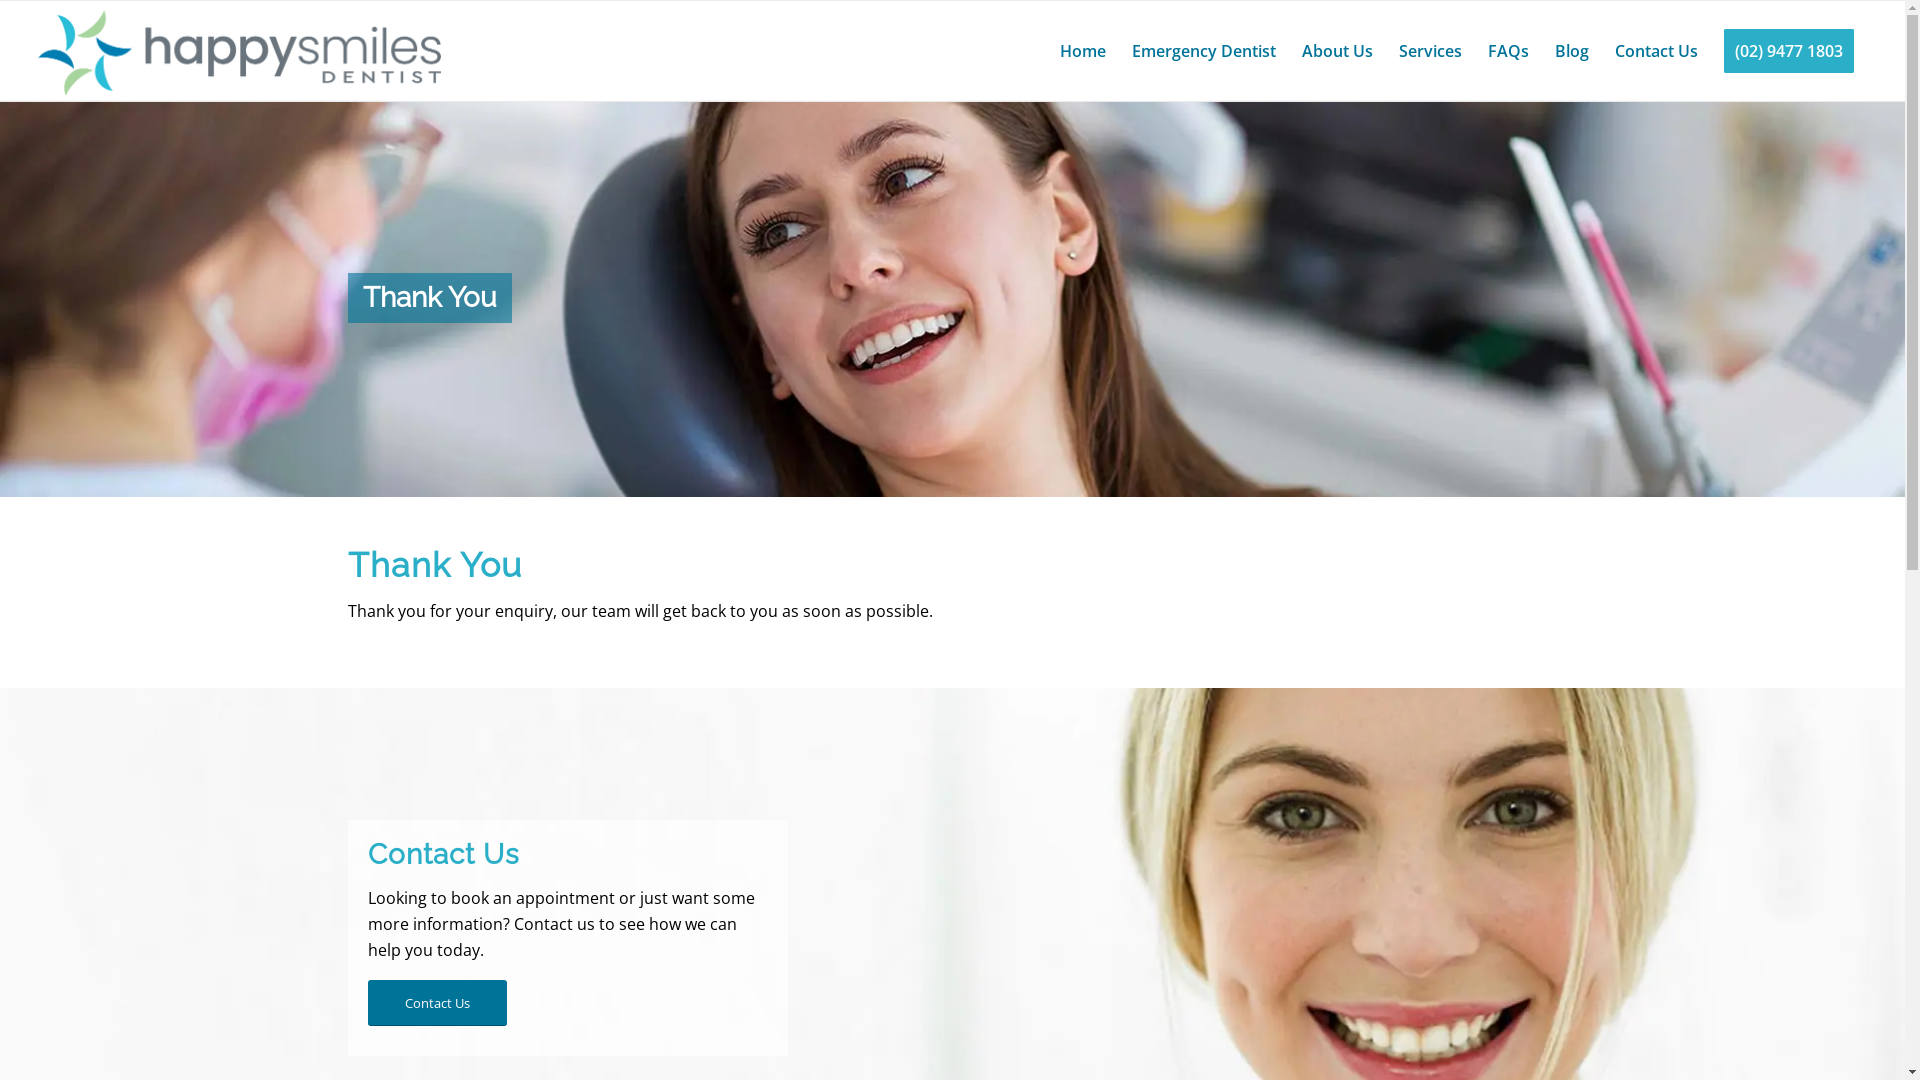  Describe the element at coordinates (952, 298) in the screenshot. I see `Services Top Banner 6` at that location.